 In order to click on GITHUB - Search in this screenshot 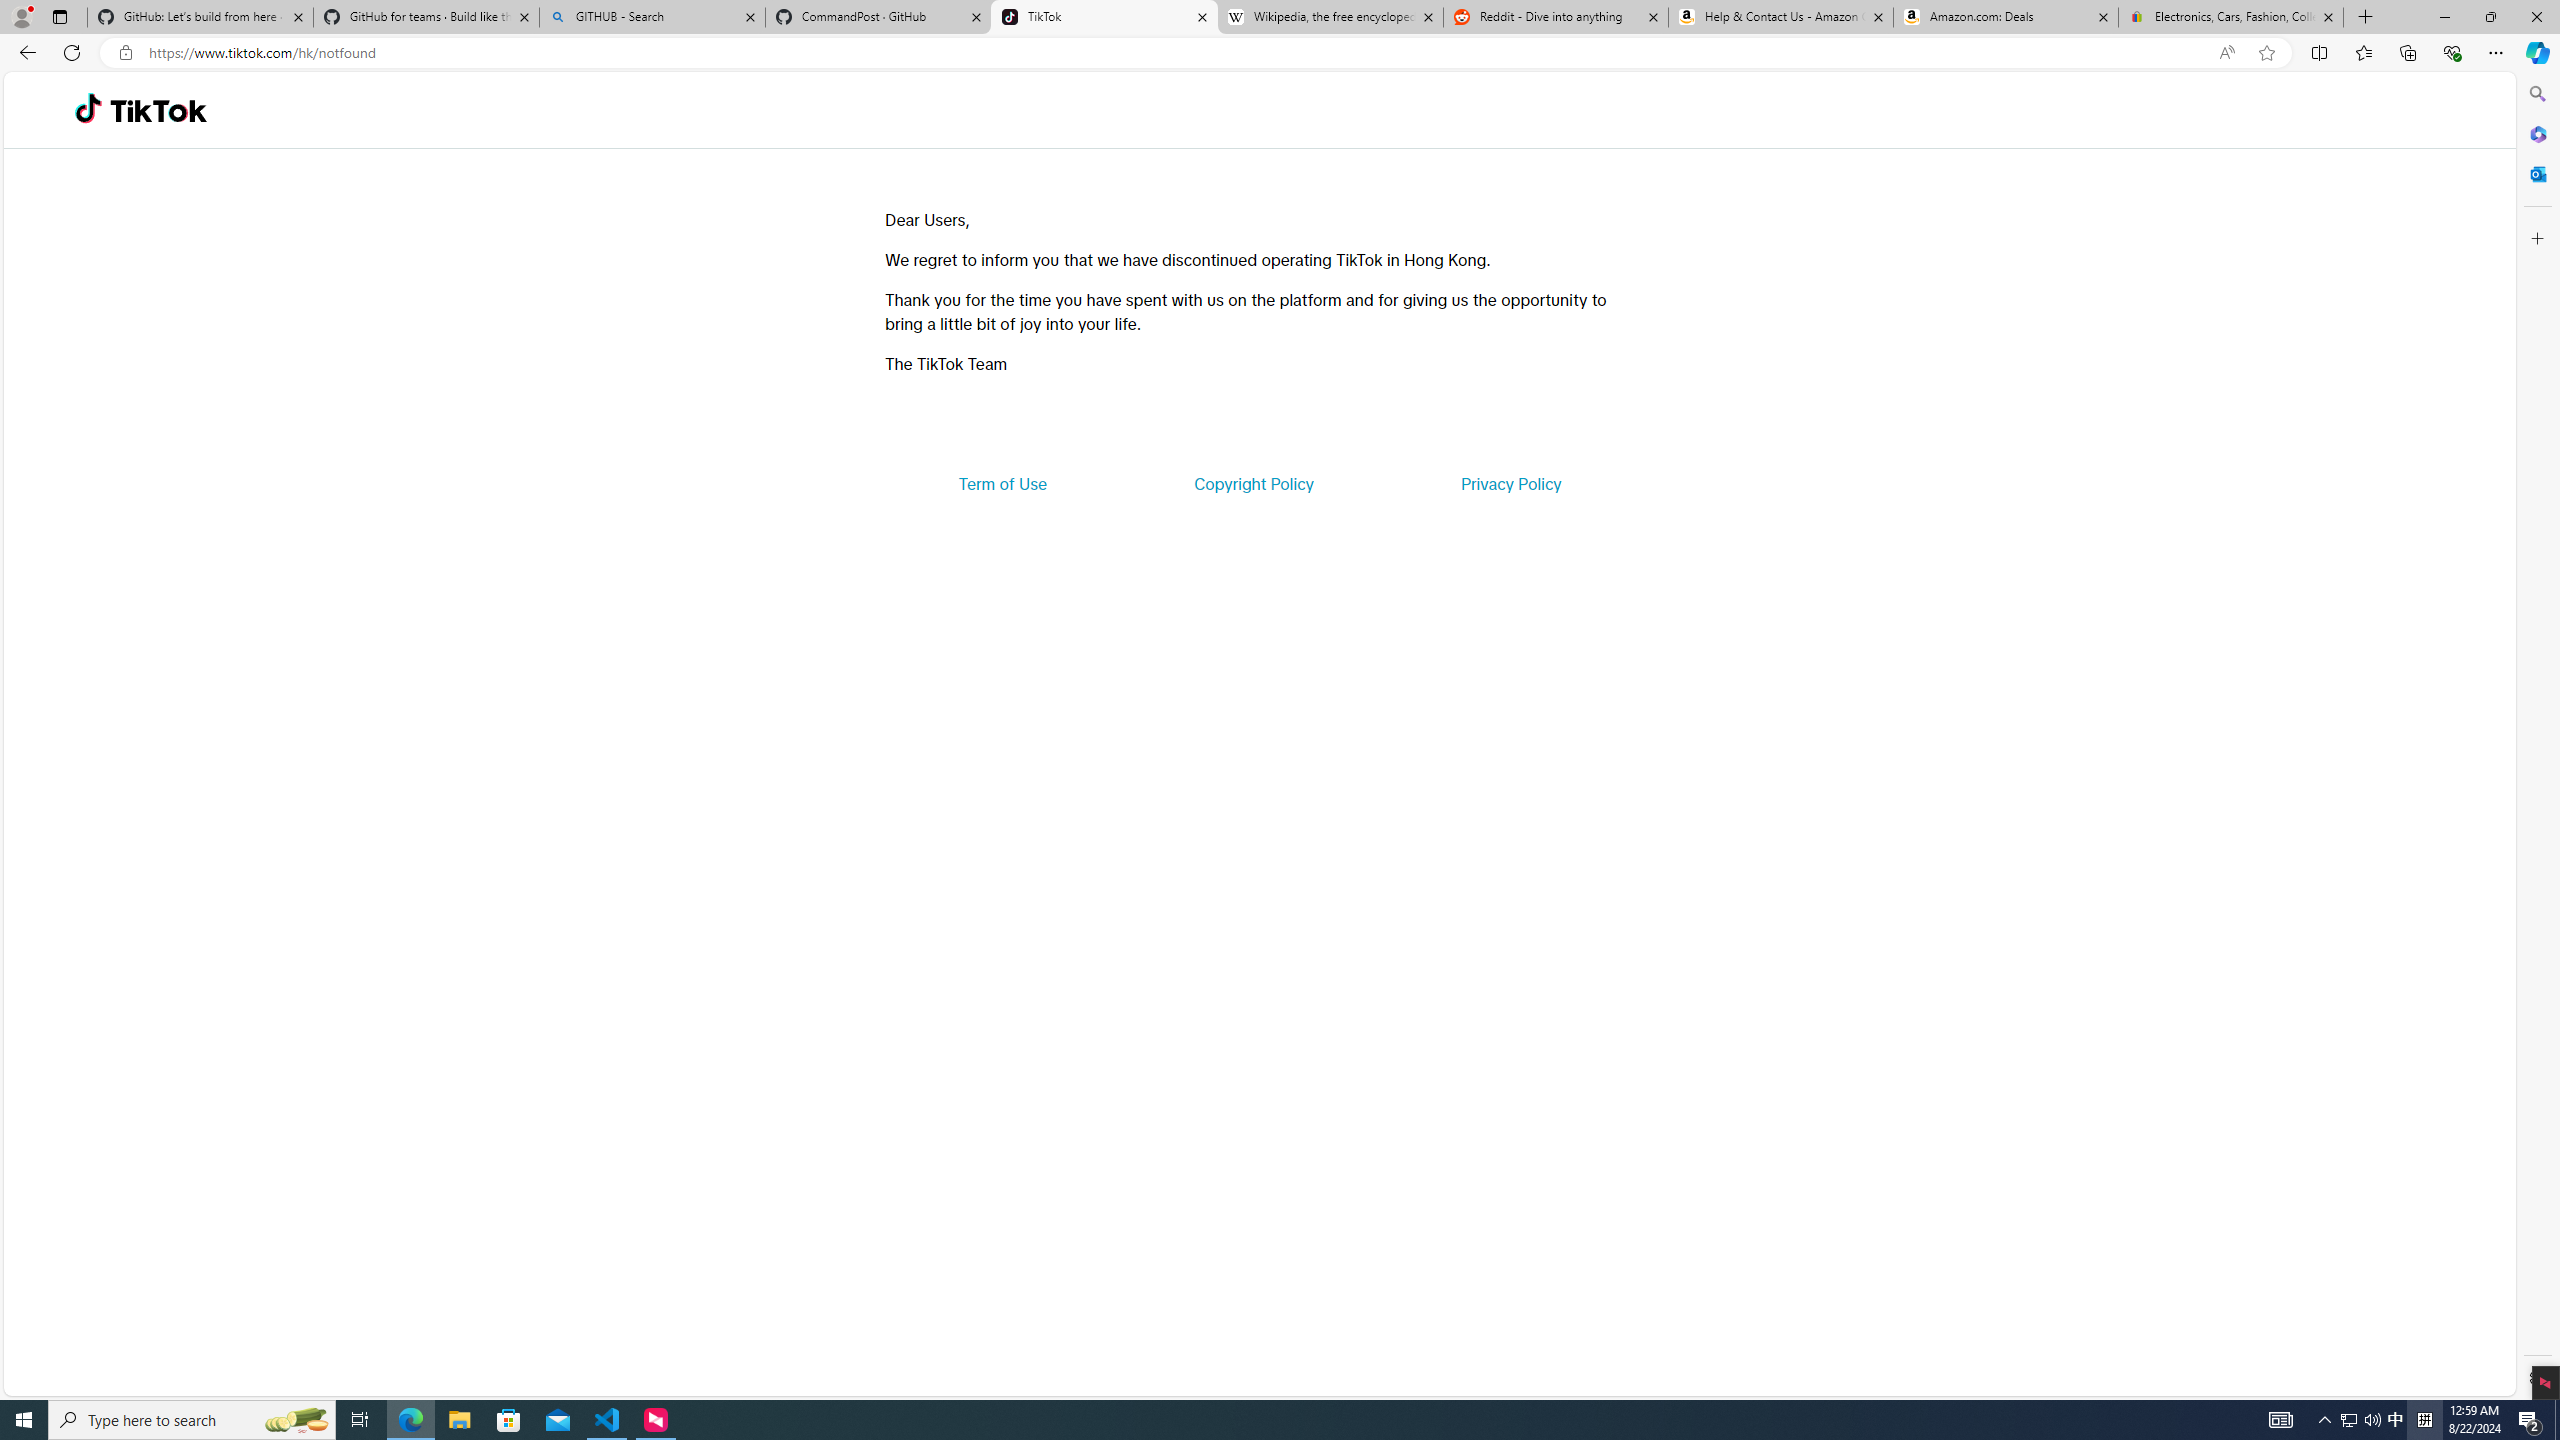, I will do `click(651, 17)`.